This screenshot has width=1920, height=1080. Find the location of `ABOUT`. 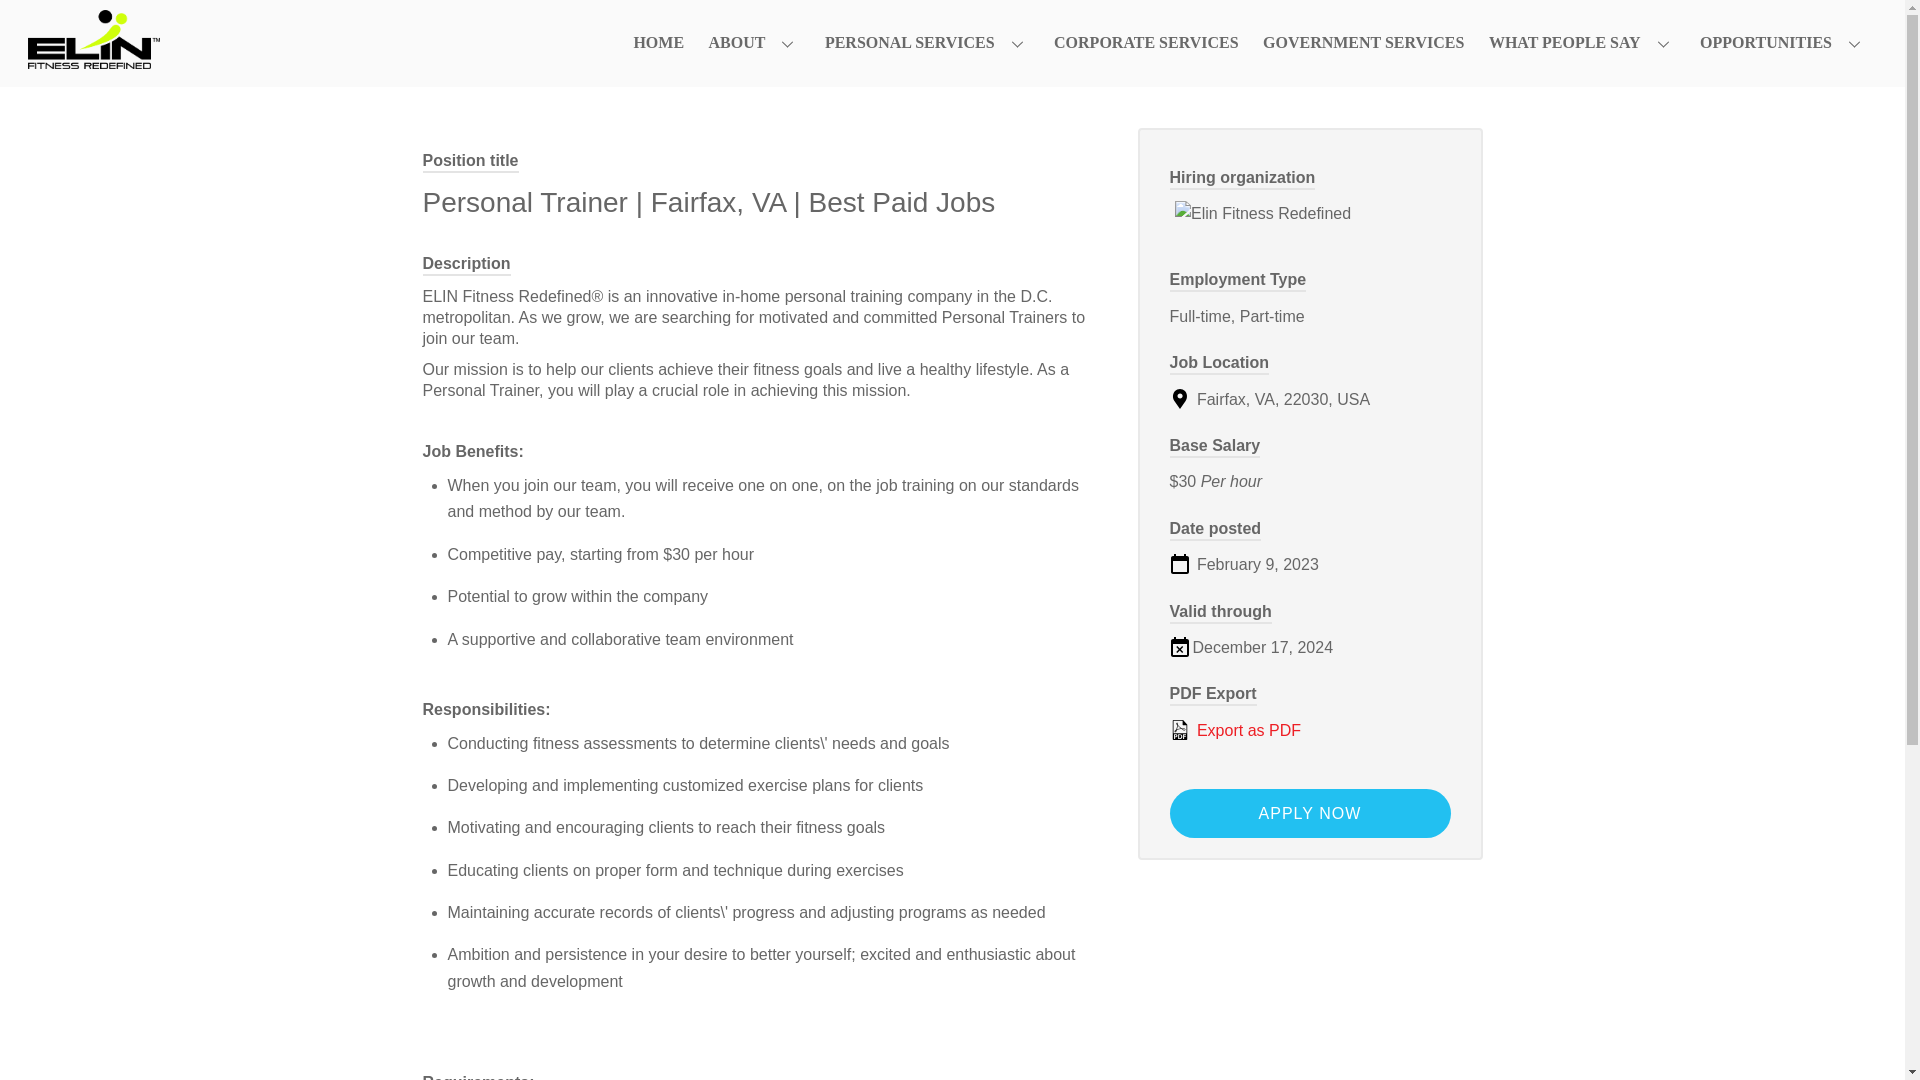

ABOUT is located at coordinates (754, 42).